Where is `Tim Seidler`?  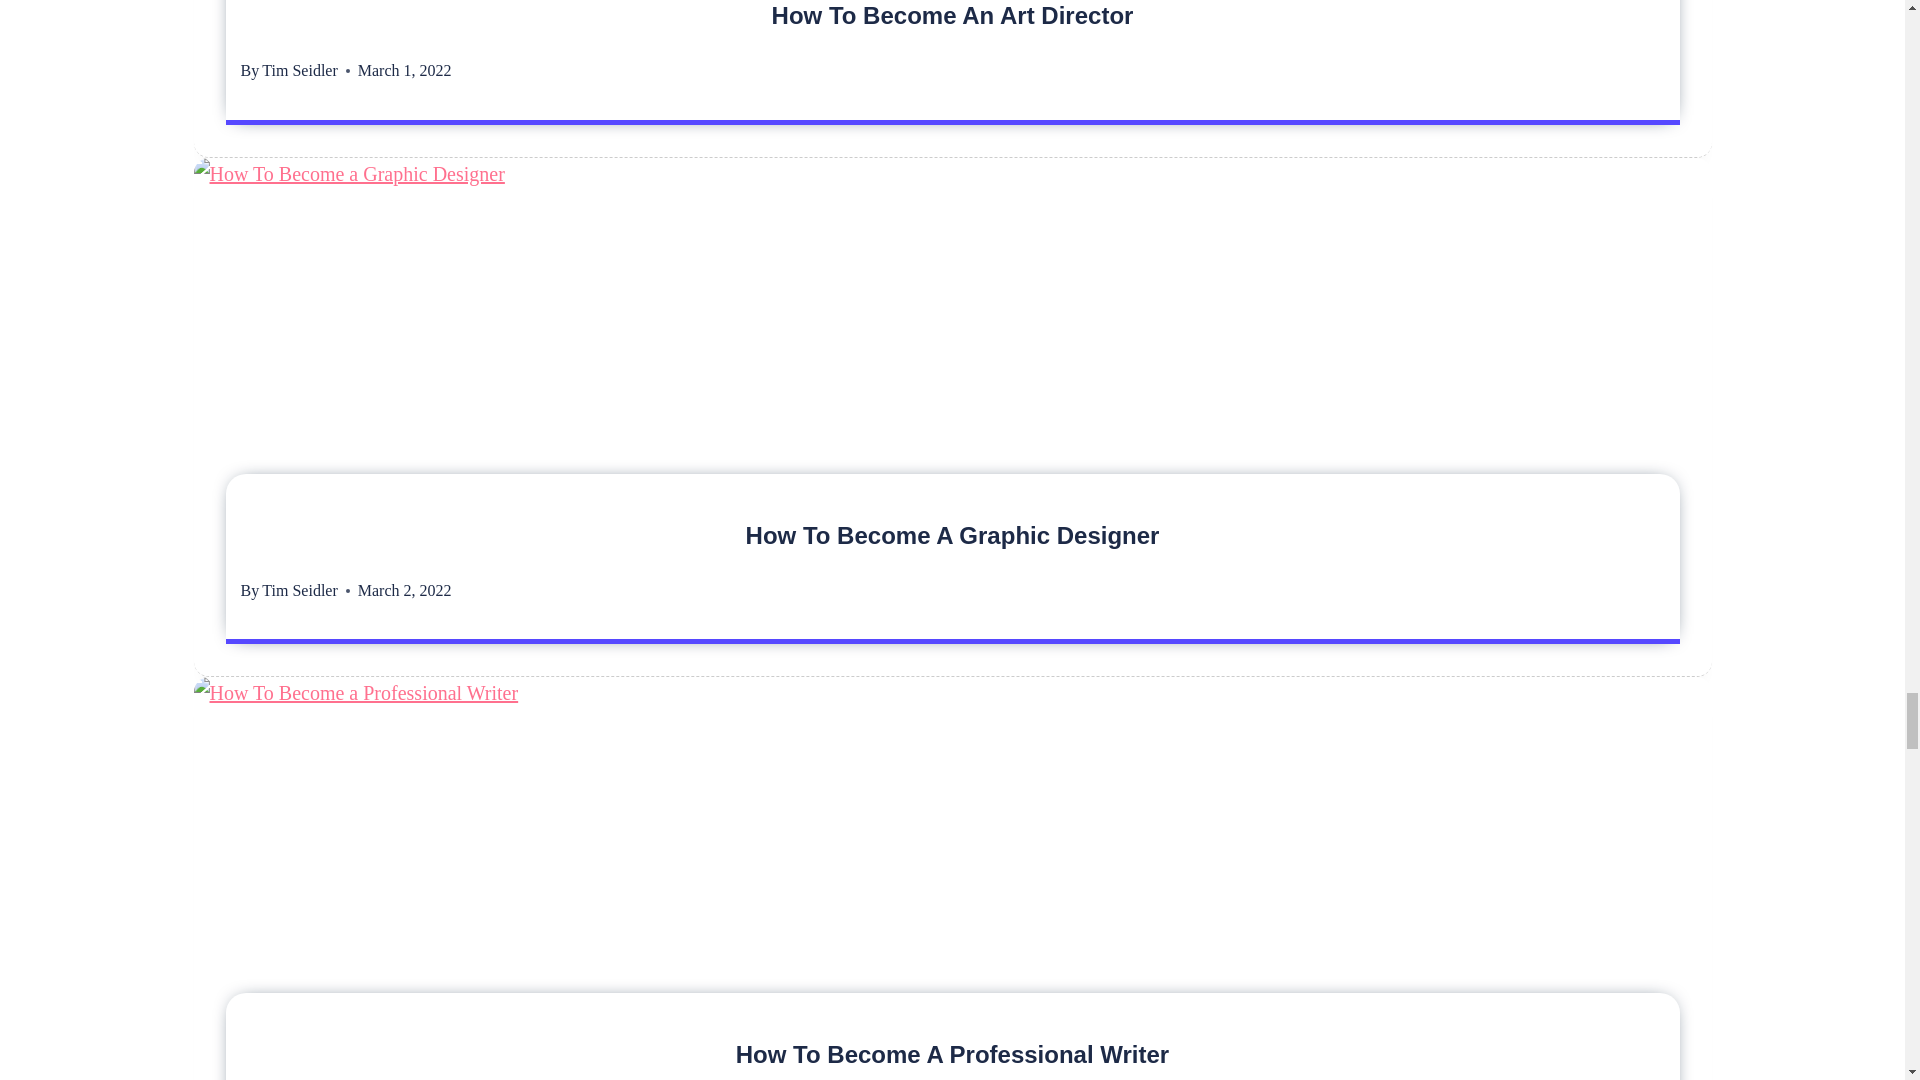
Tim Seidler is located at coordinates (299, 590).